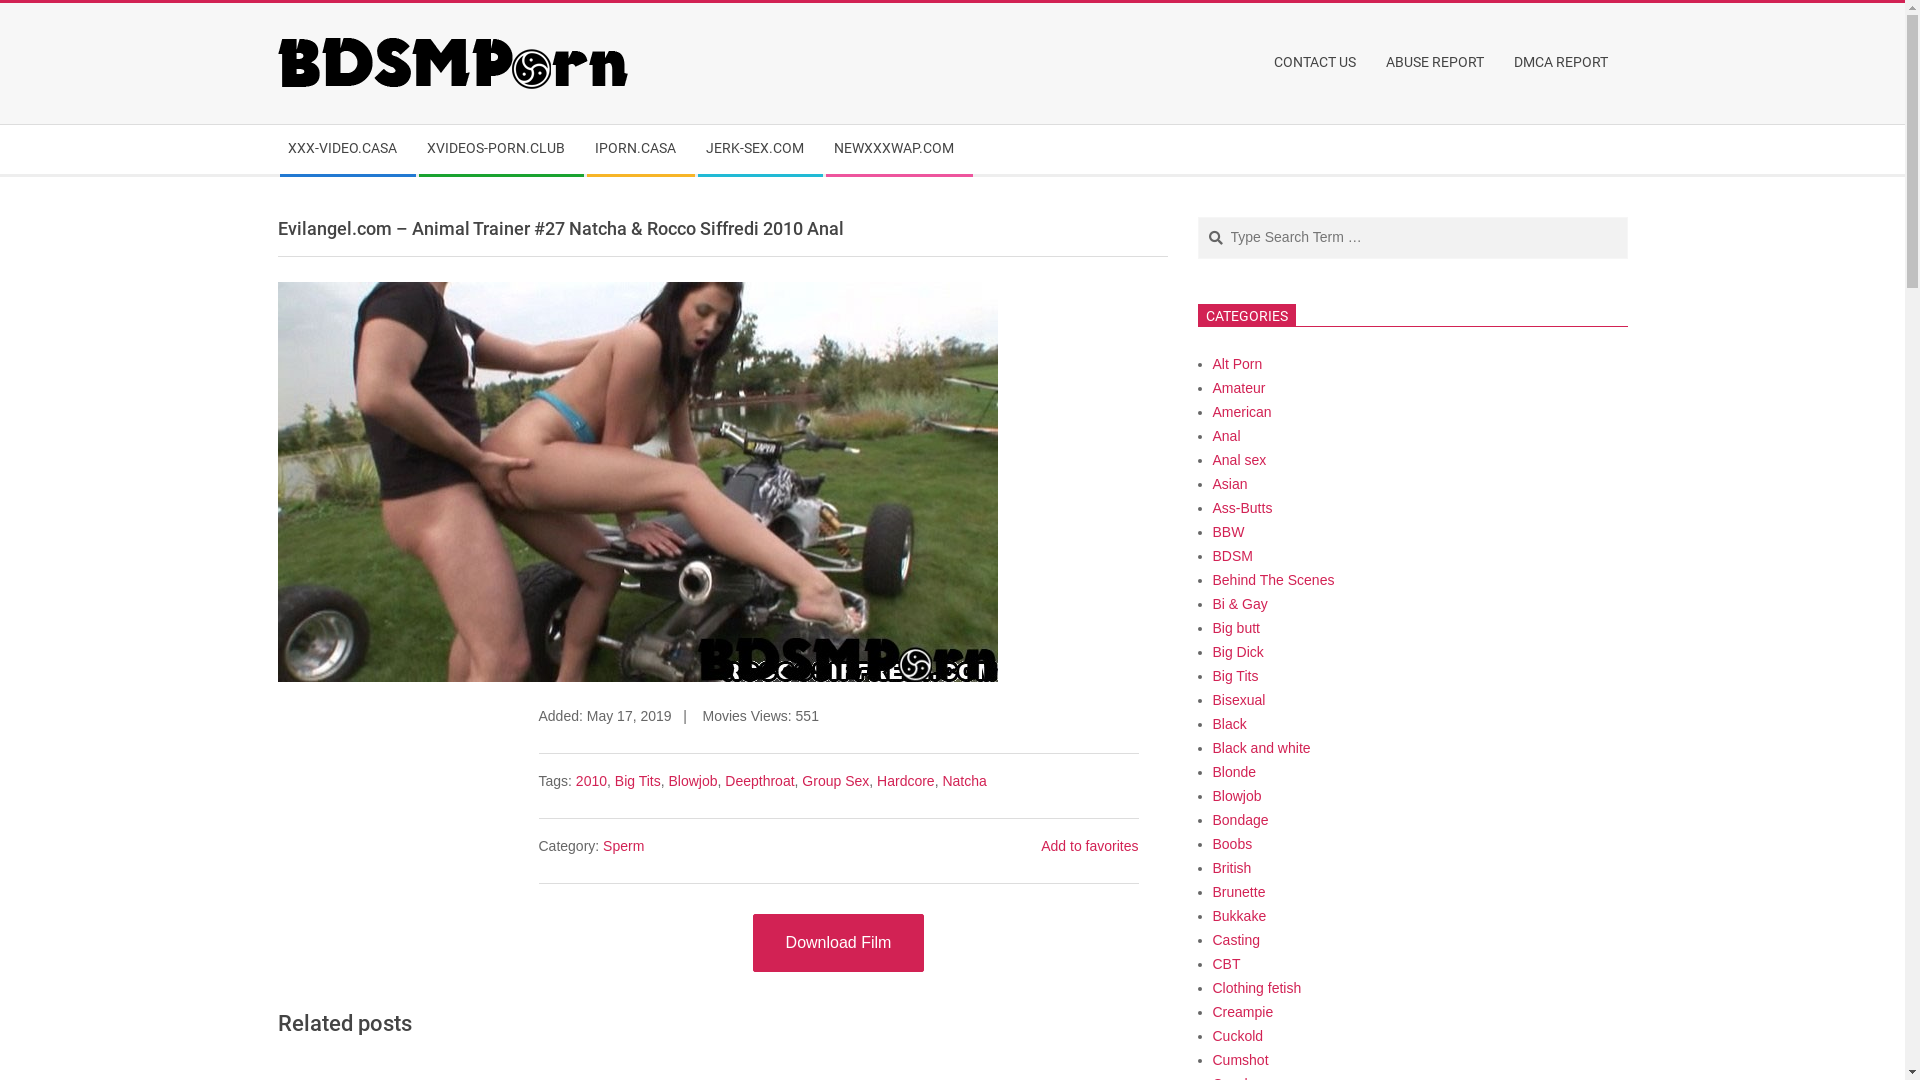 This screenshot has width=1920, height=1080. What do you see at coordinates (348, 150) in the screenshot?
I see `XXX-VIDEO.CASA` at bounding box center [348, 150].